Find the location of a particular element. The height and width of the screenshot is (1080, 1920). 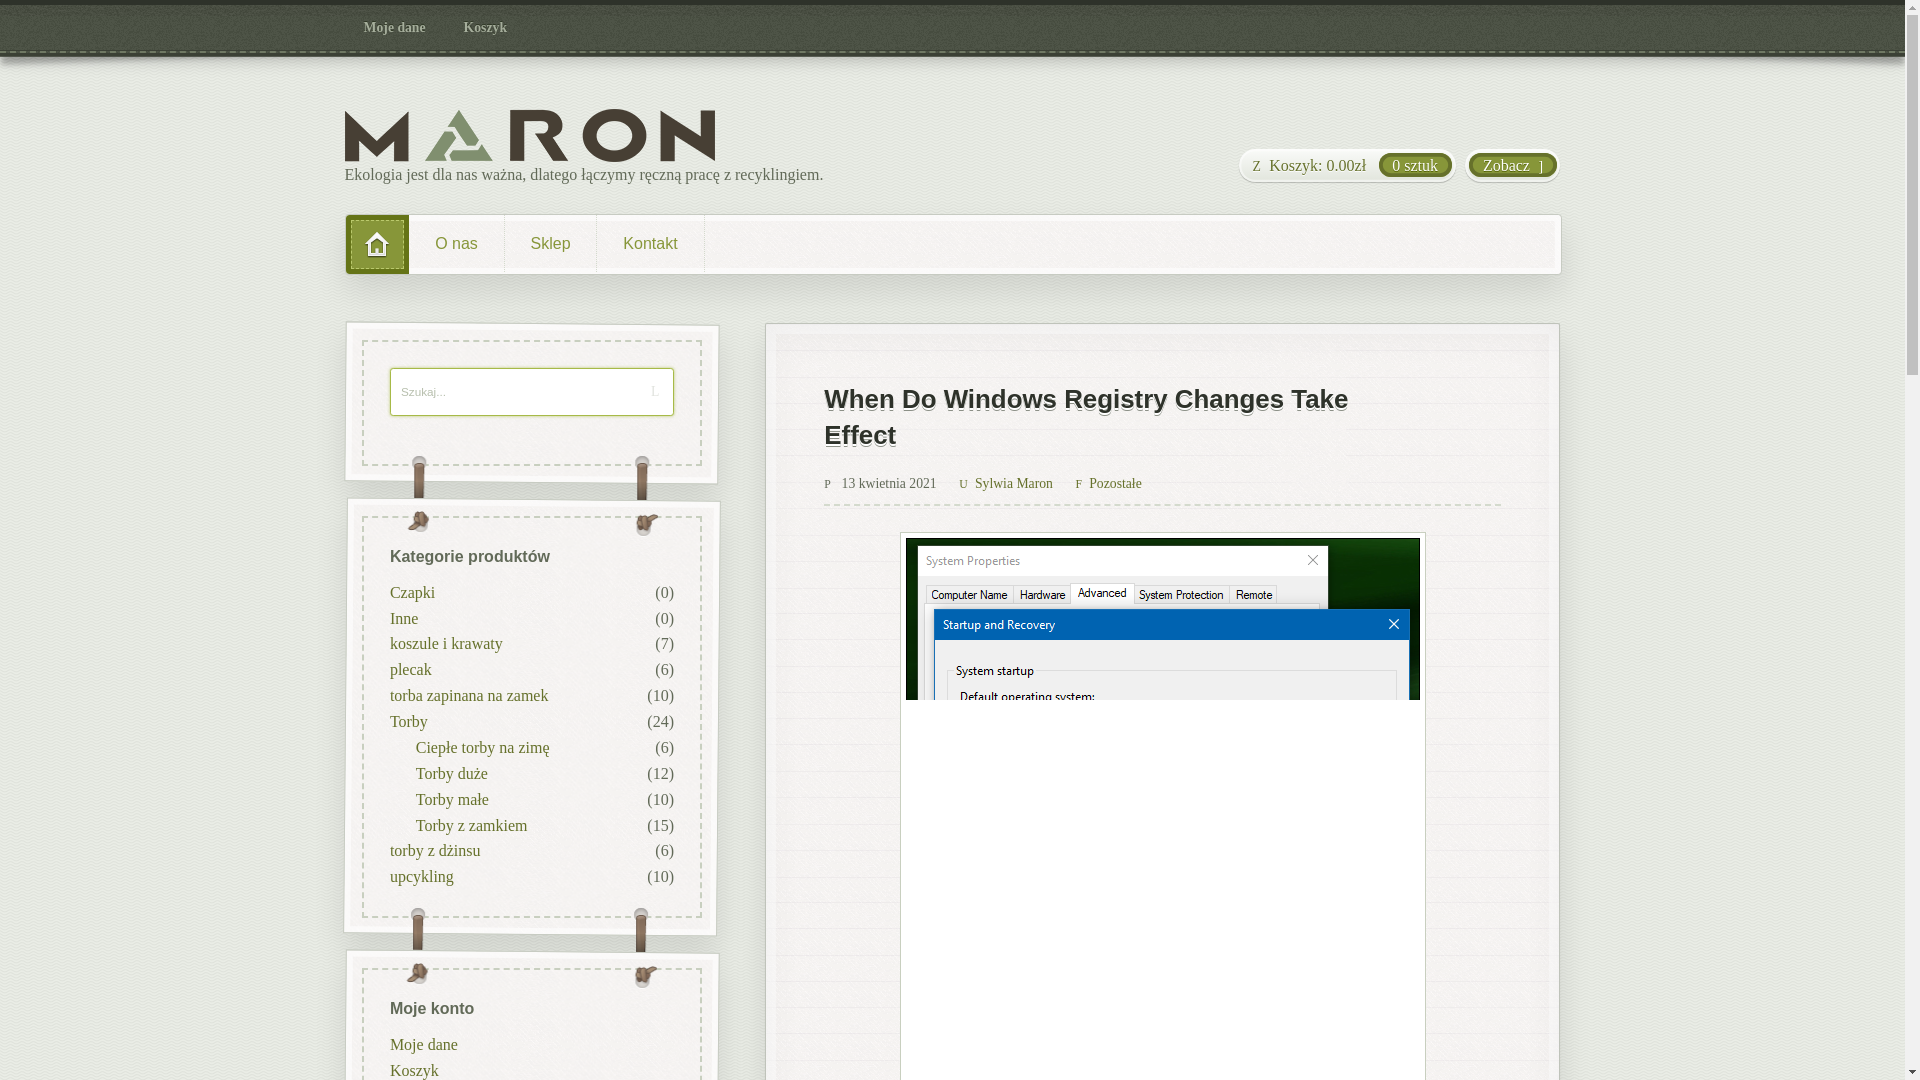

Zobacz is located at coordinates (1512, 166).